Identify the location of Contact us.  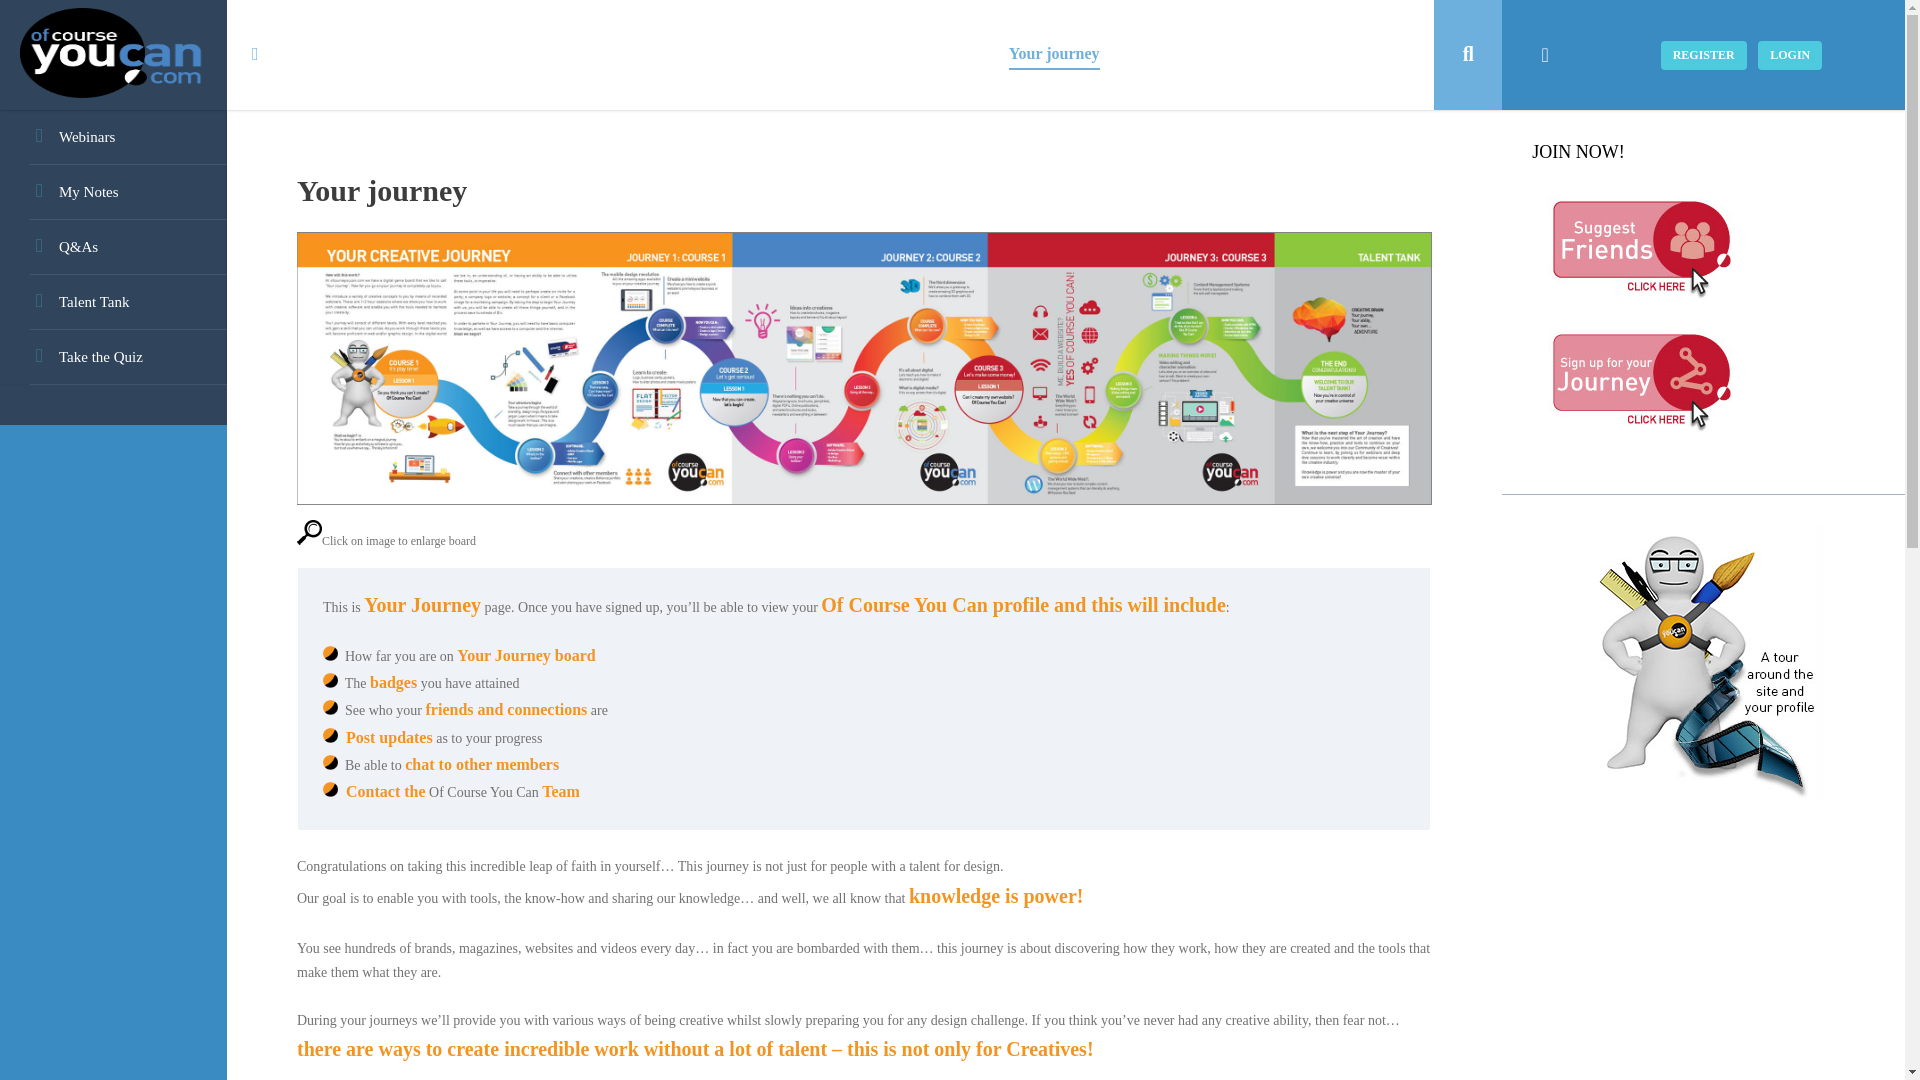
(1353, 54).